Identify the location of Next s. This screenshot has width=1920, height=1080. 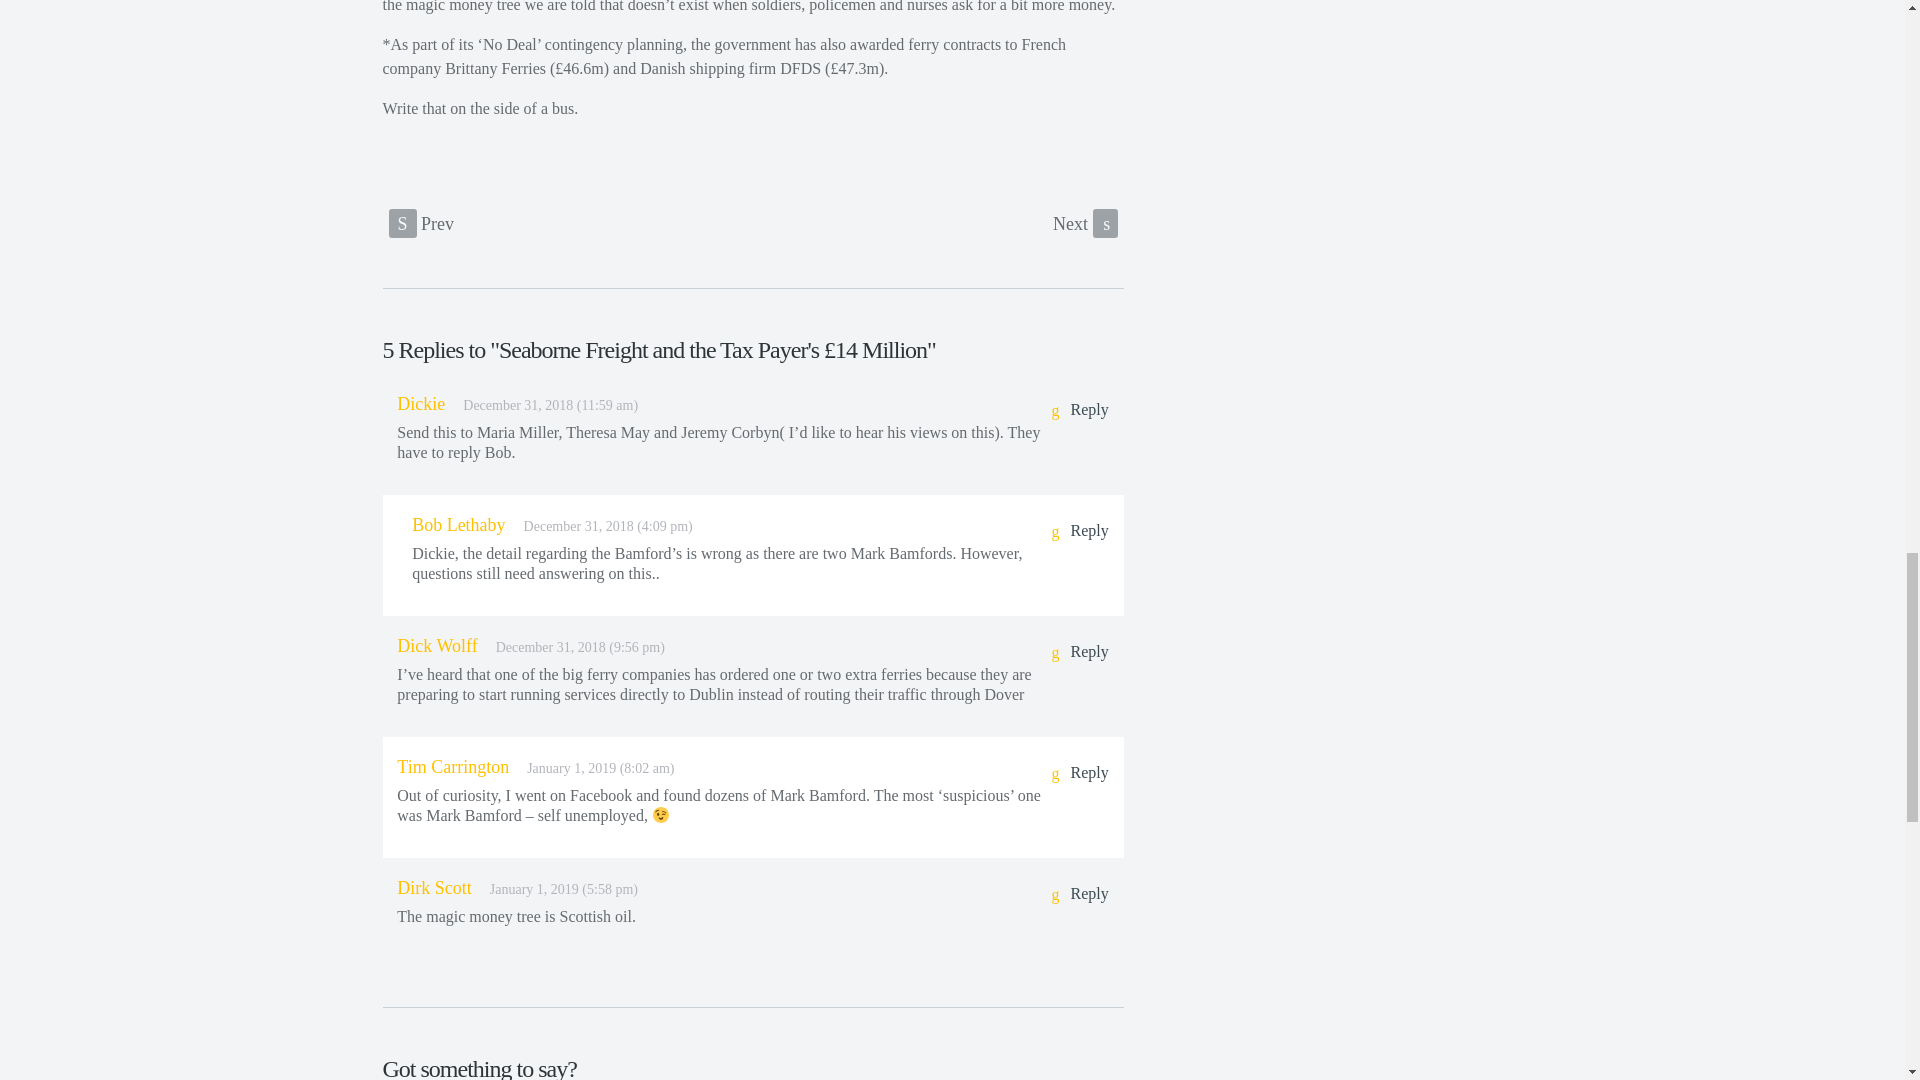
(1084, 223).